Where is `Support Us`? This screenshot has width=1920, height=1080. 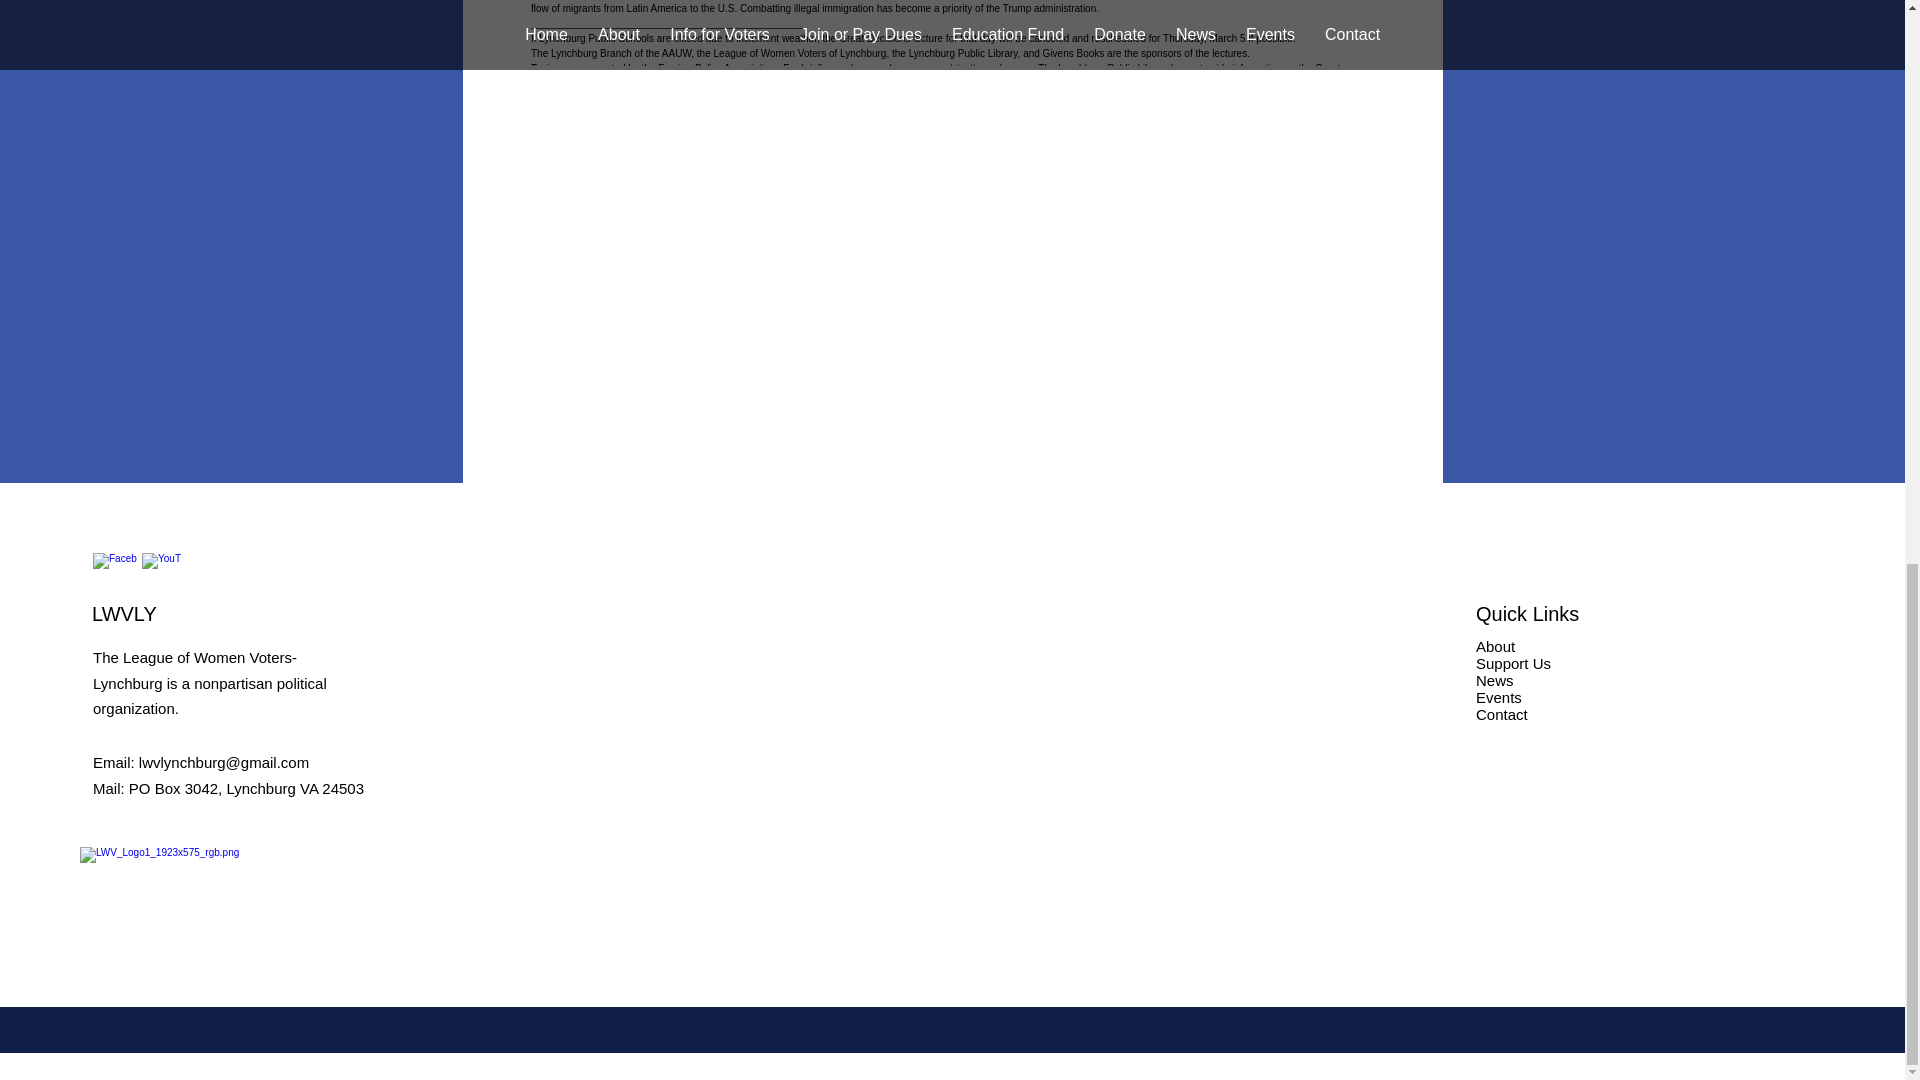 Support Us is located at coordinates (1514, 662).